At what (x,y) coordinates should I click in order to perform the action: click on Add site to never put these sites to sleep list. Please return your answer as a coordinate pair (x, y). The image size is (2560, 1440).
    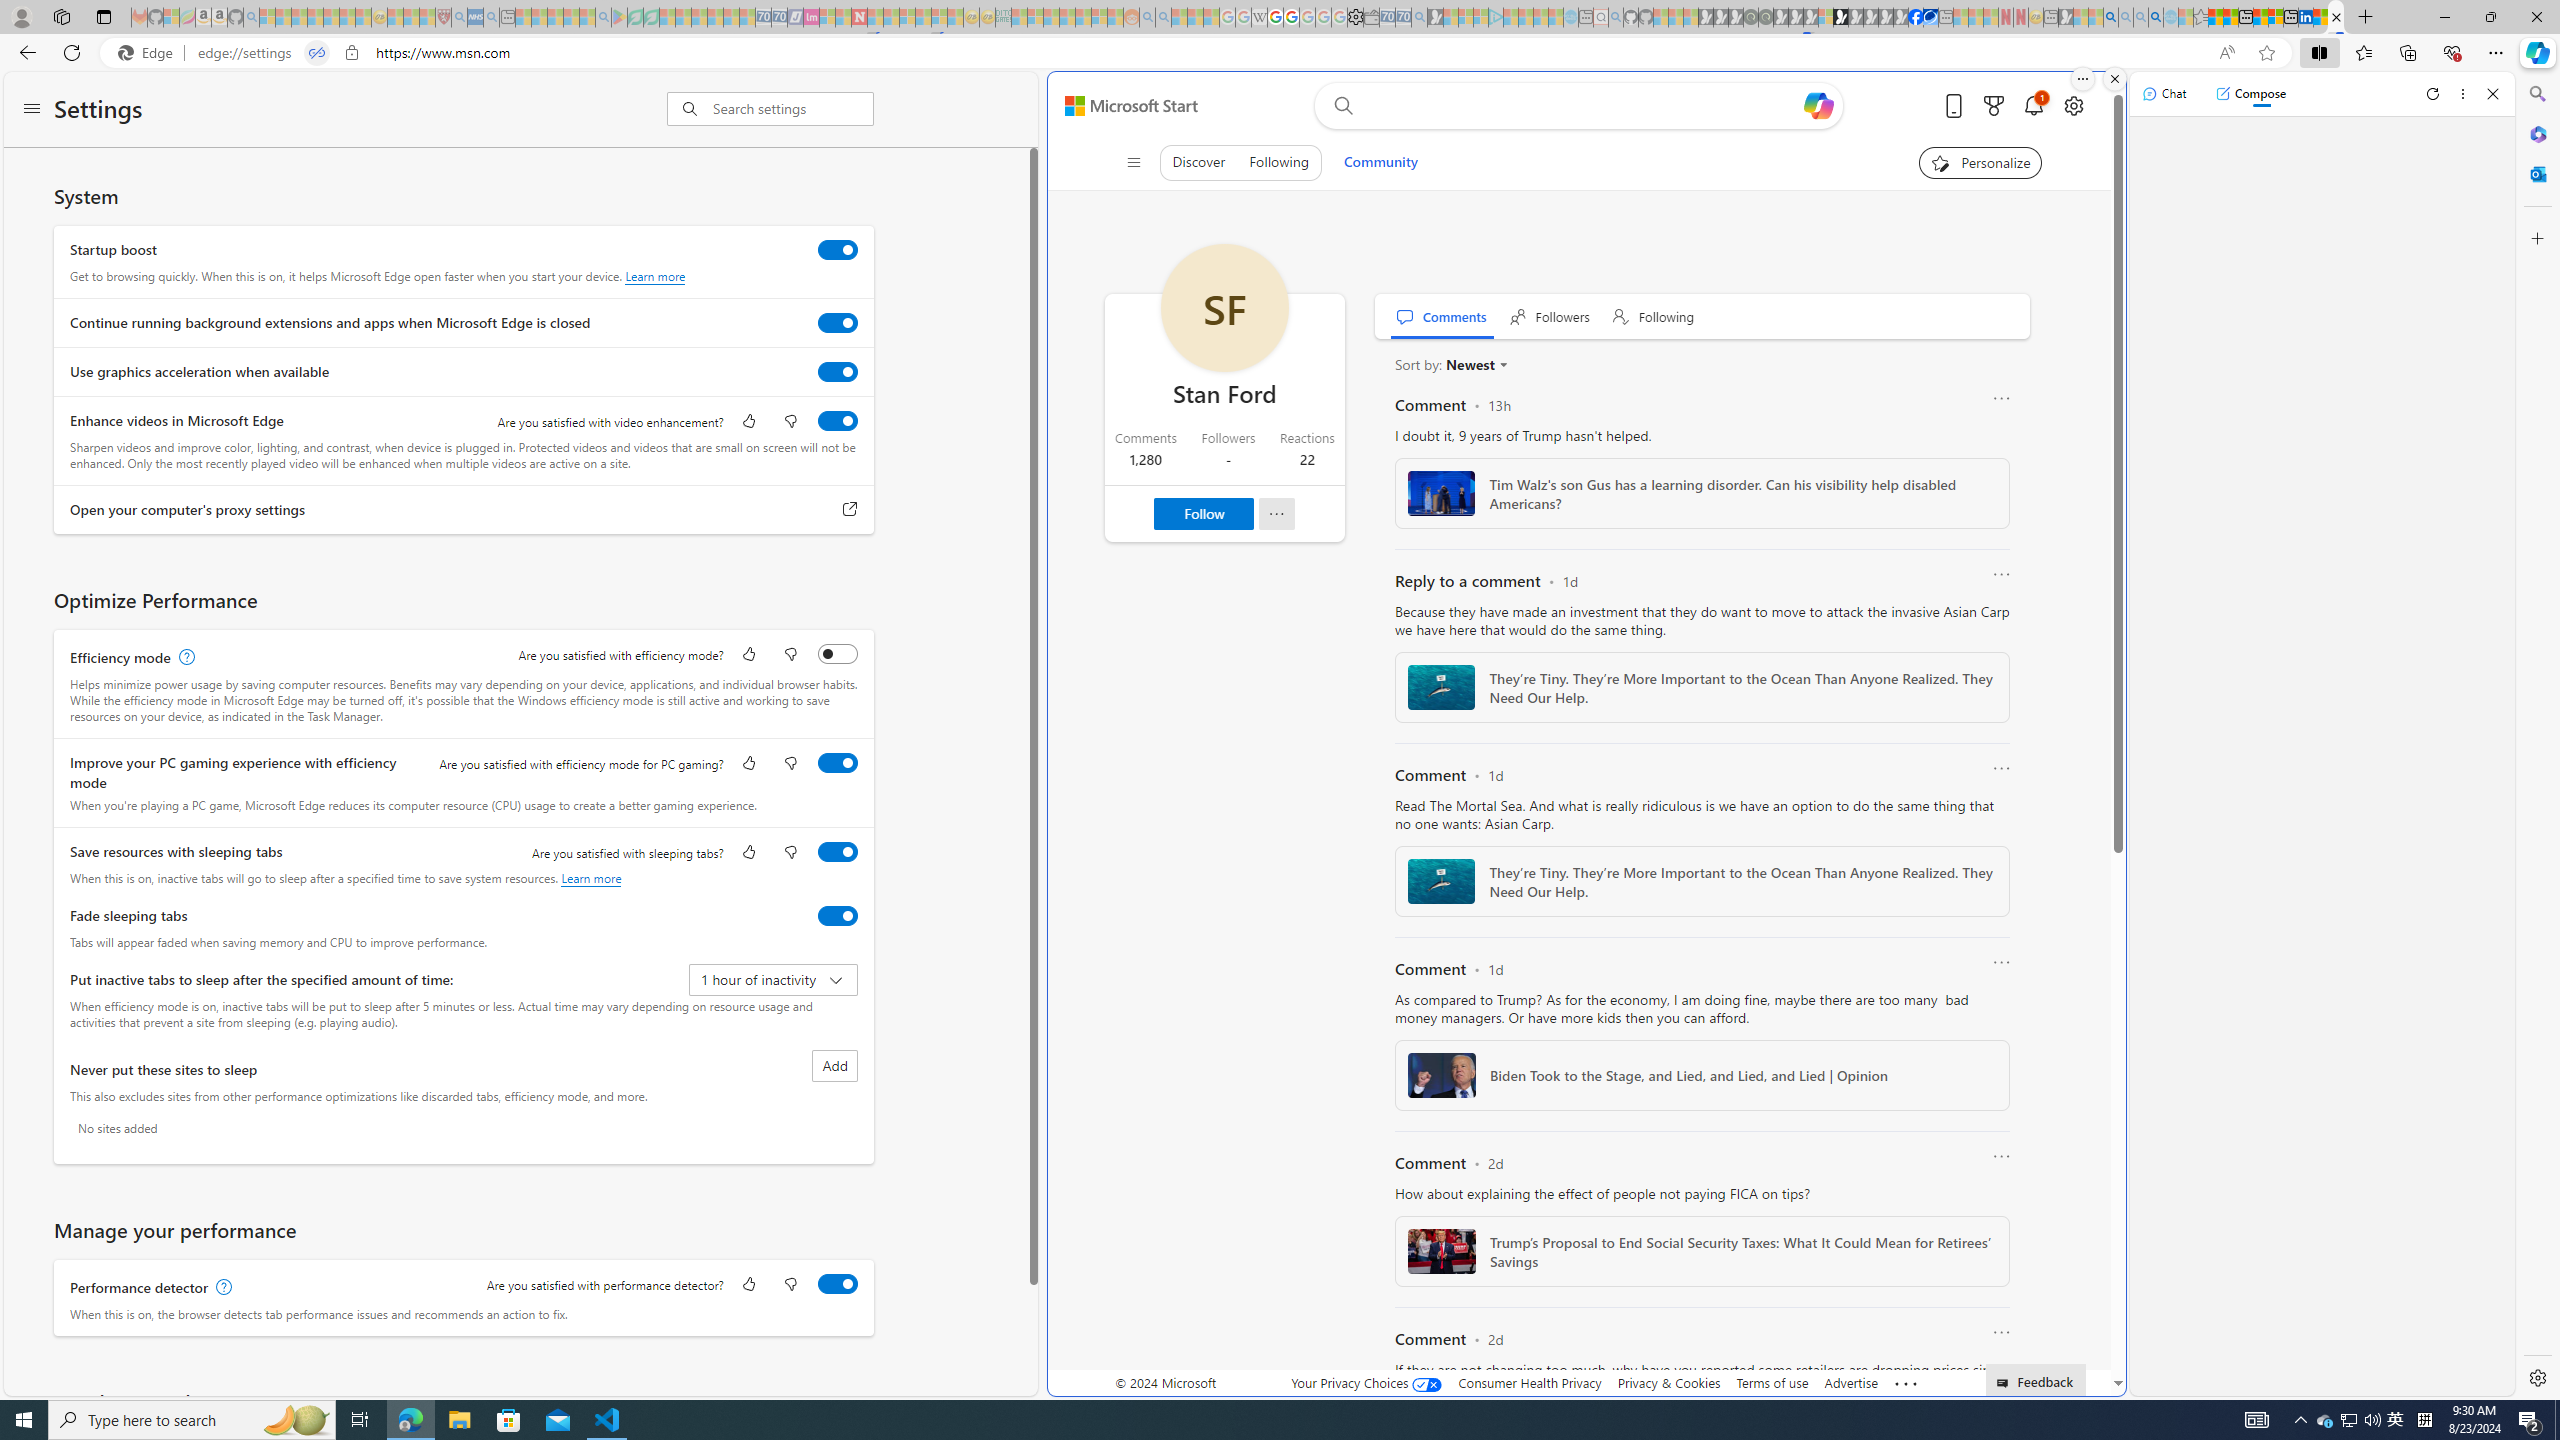
    Looking at the image, I should click on (834, 1065).